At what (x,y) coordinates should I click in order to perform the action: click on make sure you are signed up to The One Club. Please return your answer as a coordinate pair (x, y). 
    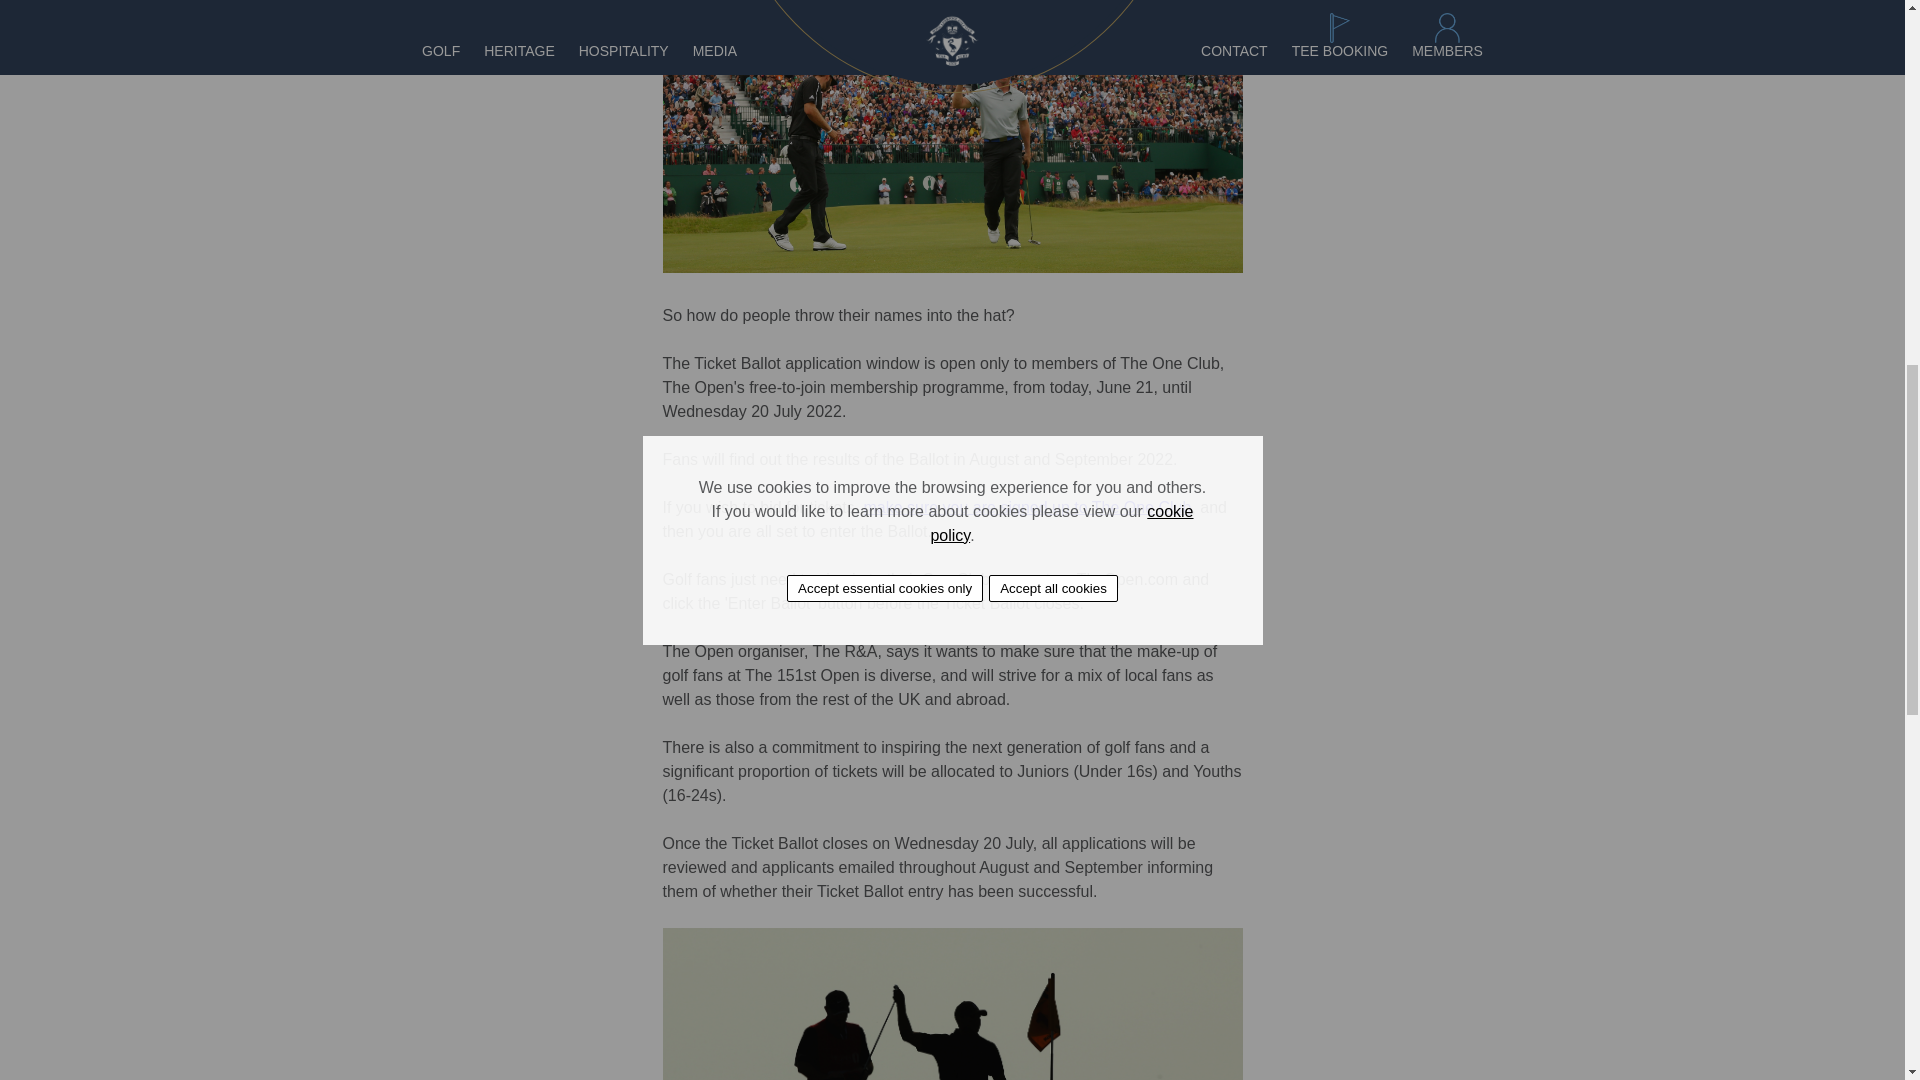
    Looking at the image, I should click on (1026, 507).